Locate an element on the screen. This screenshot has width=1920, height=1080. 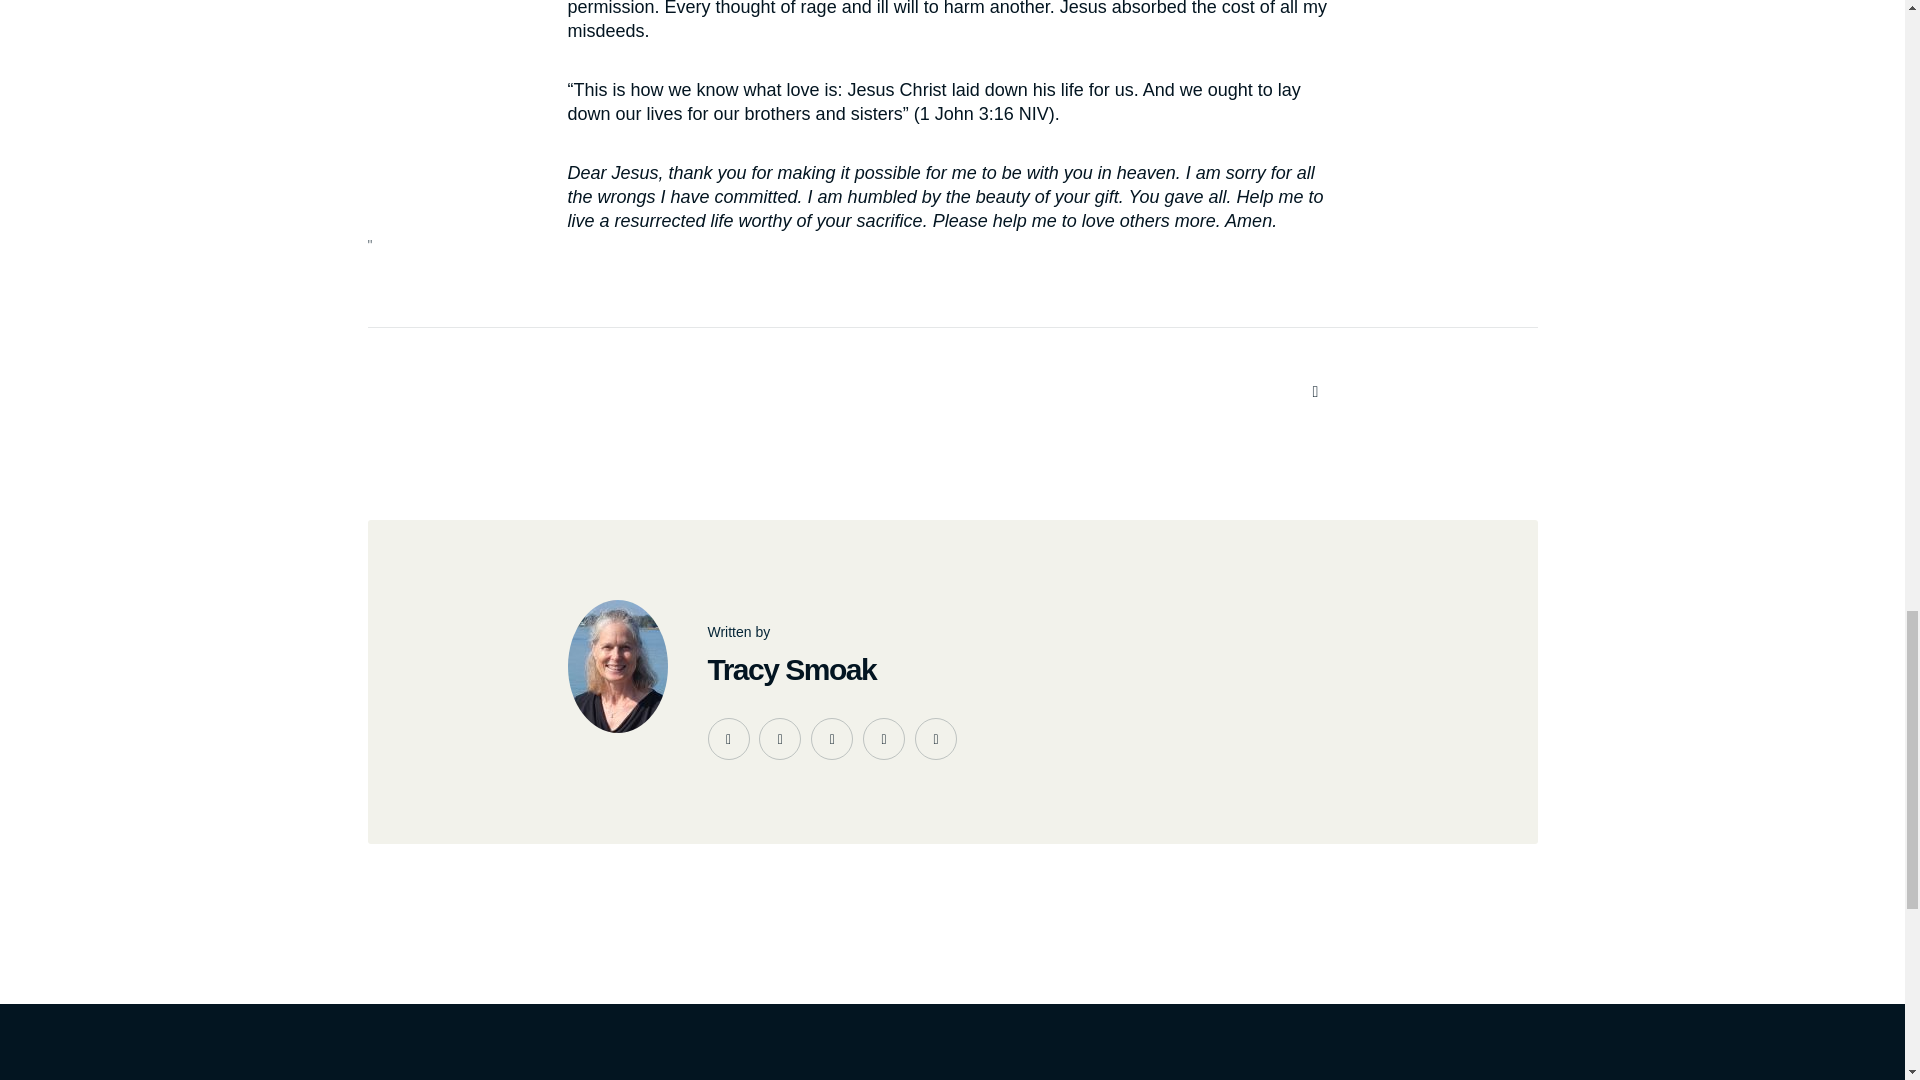
instagram is located at coordinates (883, 739).